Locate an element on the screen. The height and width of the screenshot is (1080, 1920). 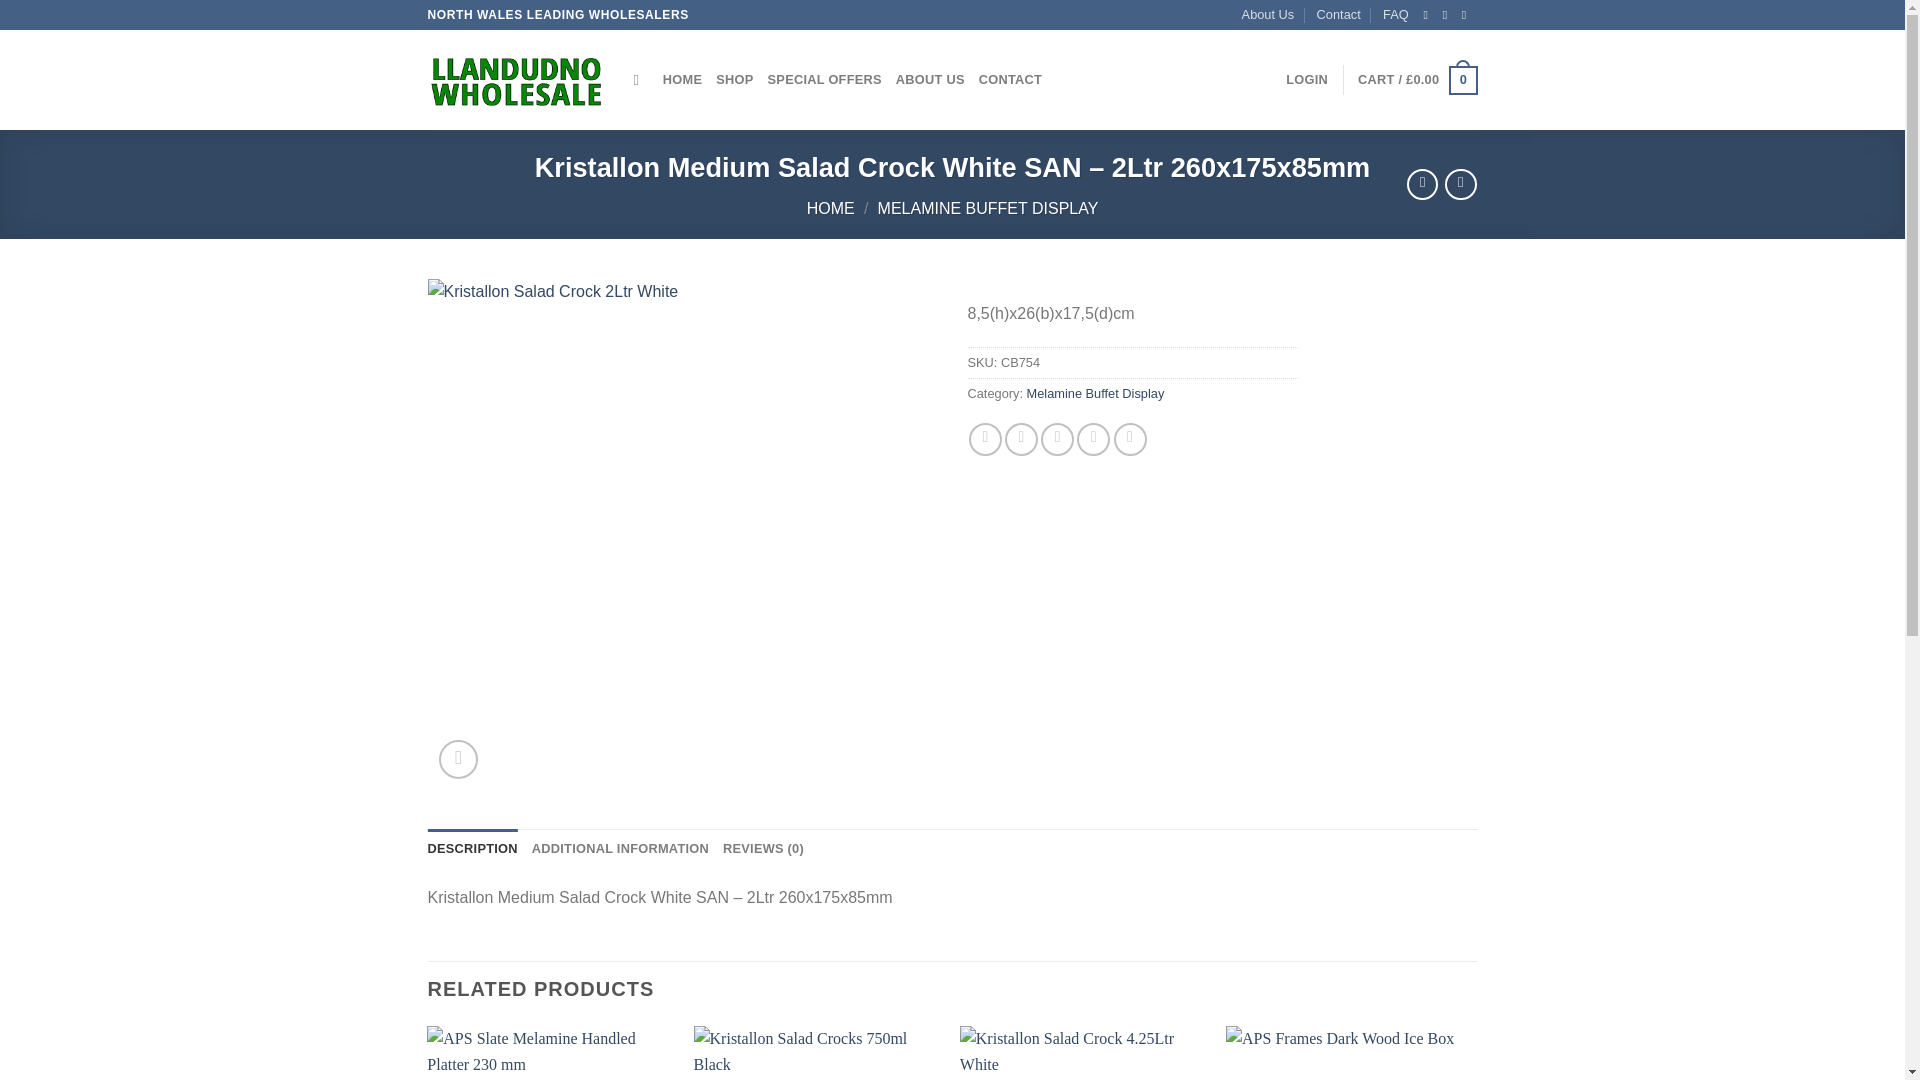
About Us is located at coordinates (1268, 15).